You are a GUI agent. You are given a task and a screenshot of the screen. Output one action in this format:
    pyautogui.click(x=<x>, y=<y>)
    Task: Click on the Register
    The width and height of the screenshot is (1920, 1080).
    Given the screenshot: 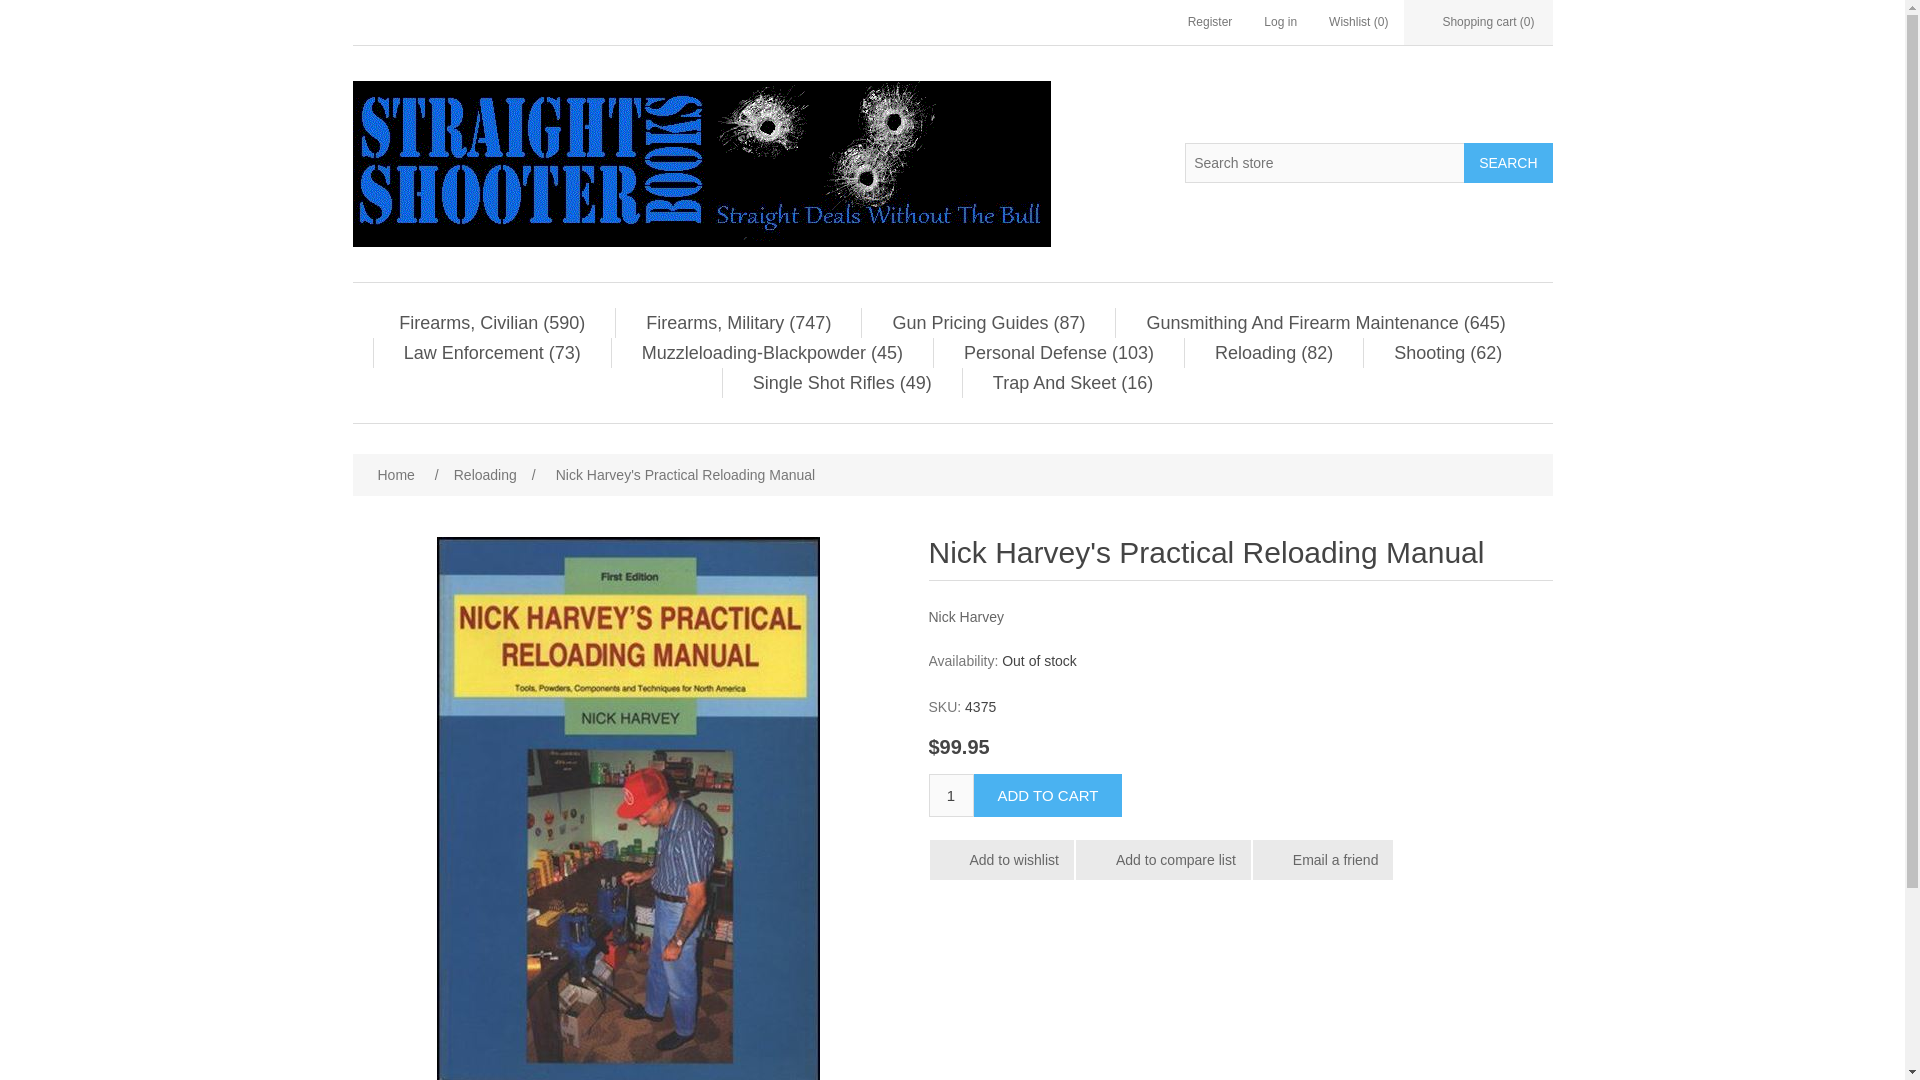 What is the action you would take?
    pyautogui.click(x=1210, y=22)
    